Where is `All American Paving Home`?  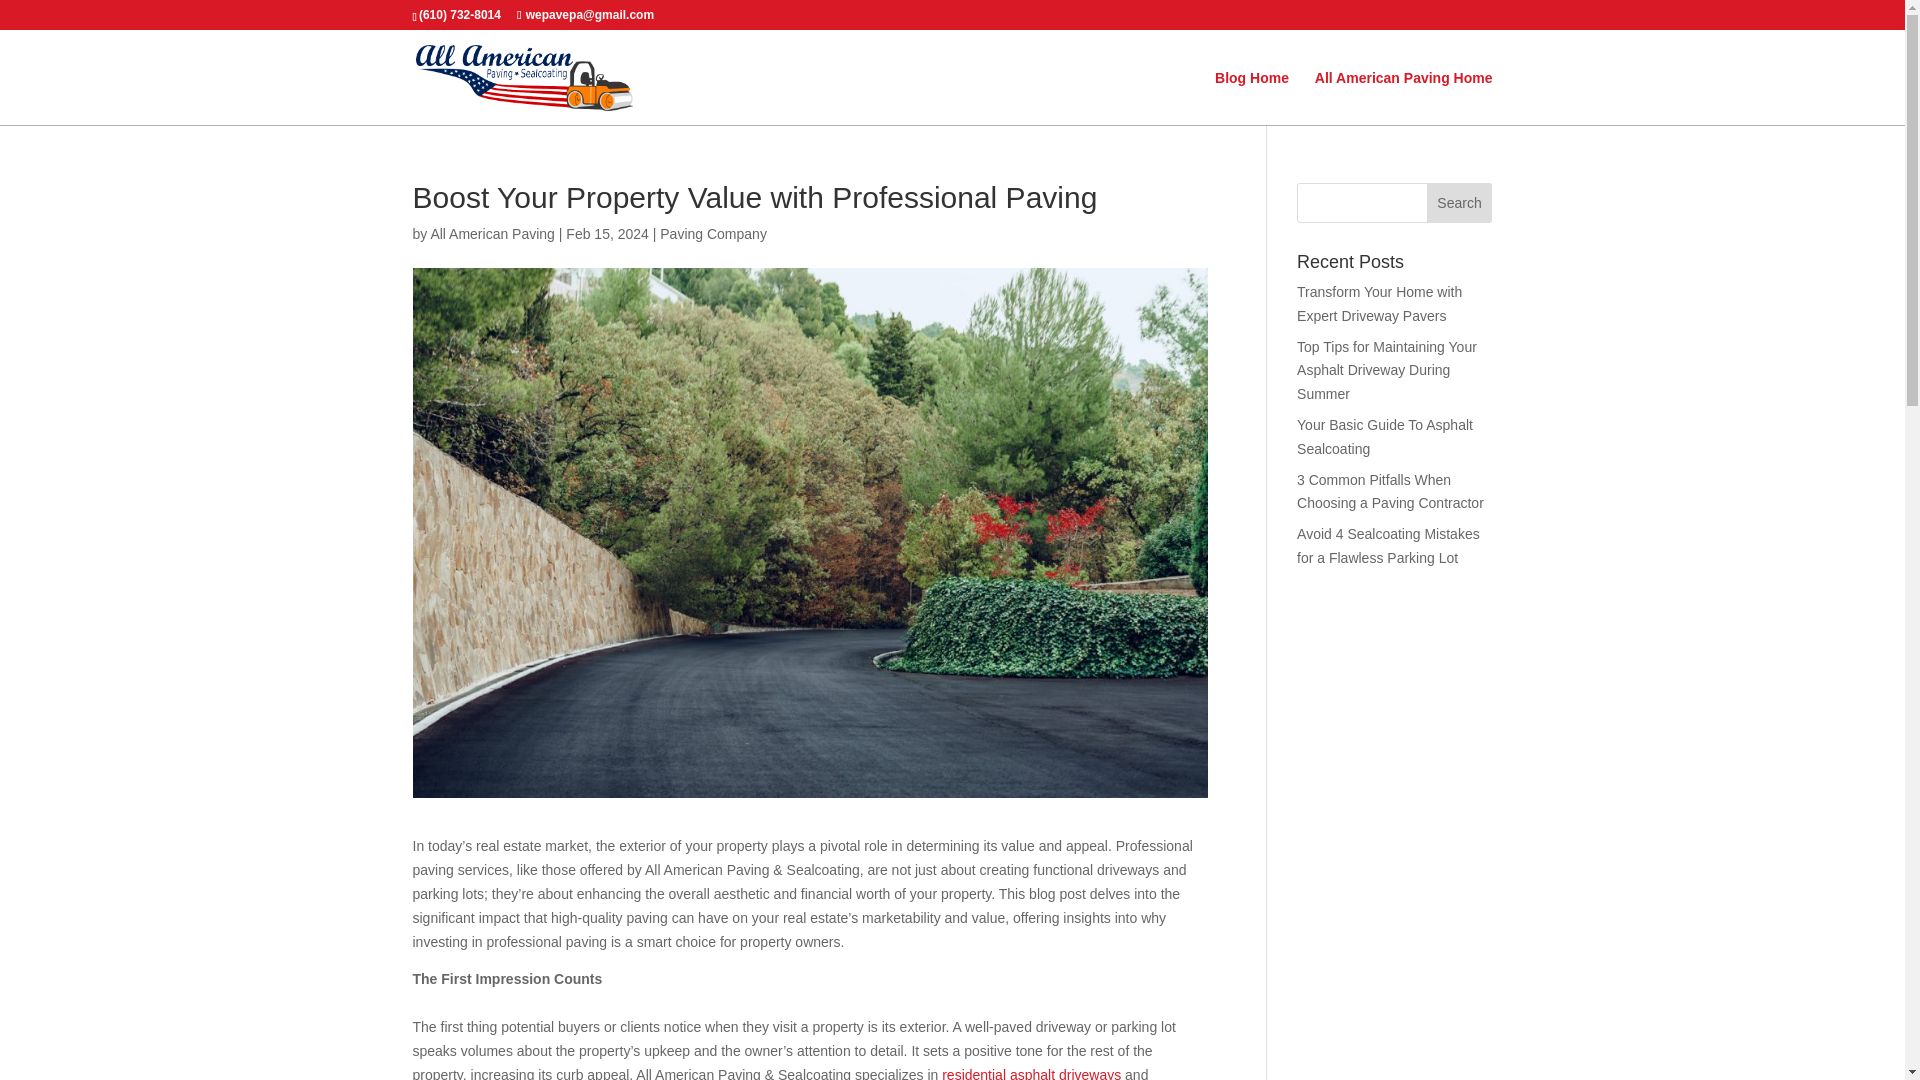
All American Paving Home is located at coordinates (1404, 98).